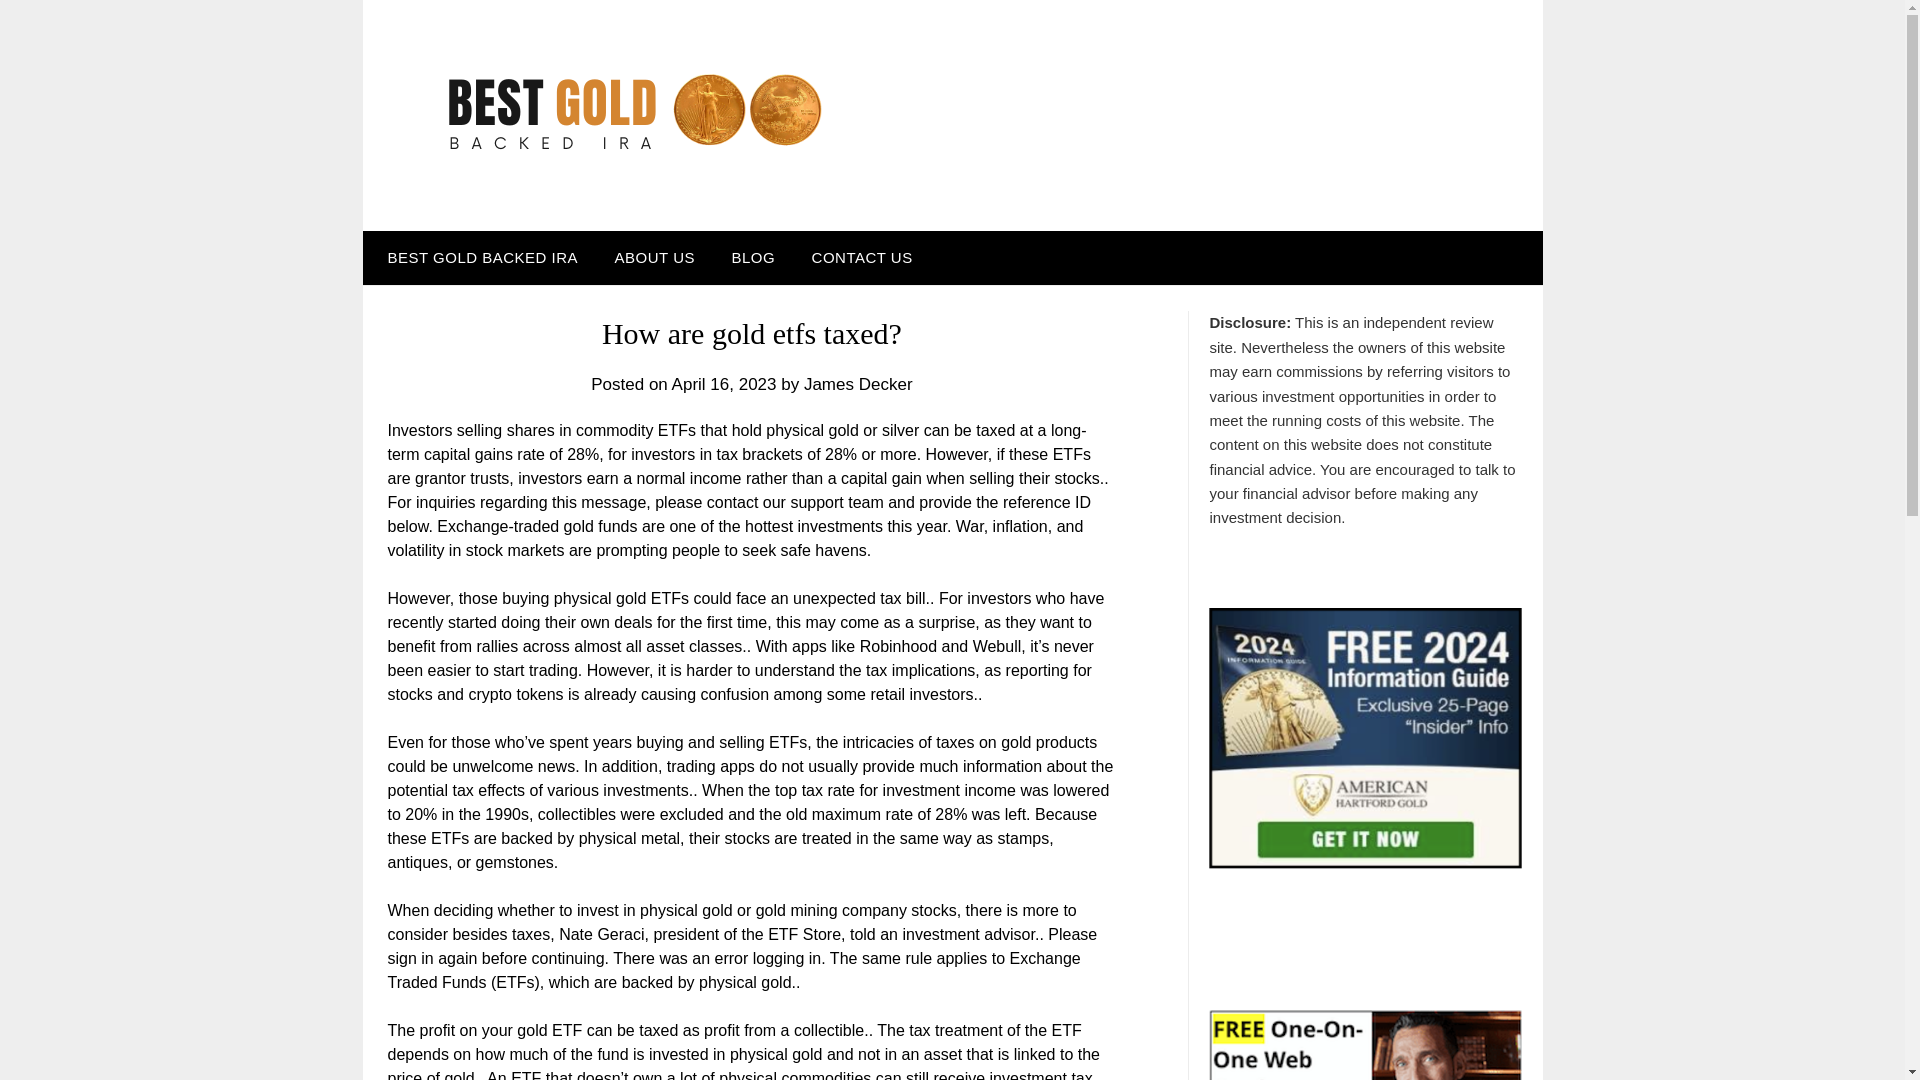  I want to click on ABOUT US, so click(654, 258).